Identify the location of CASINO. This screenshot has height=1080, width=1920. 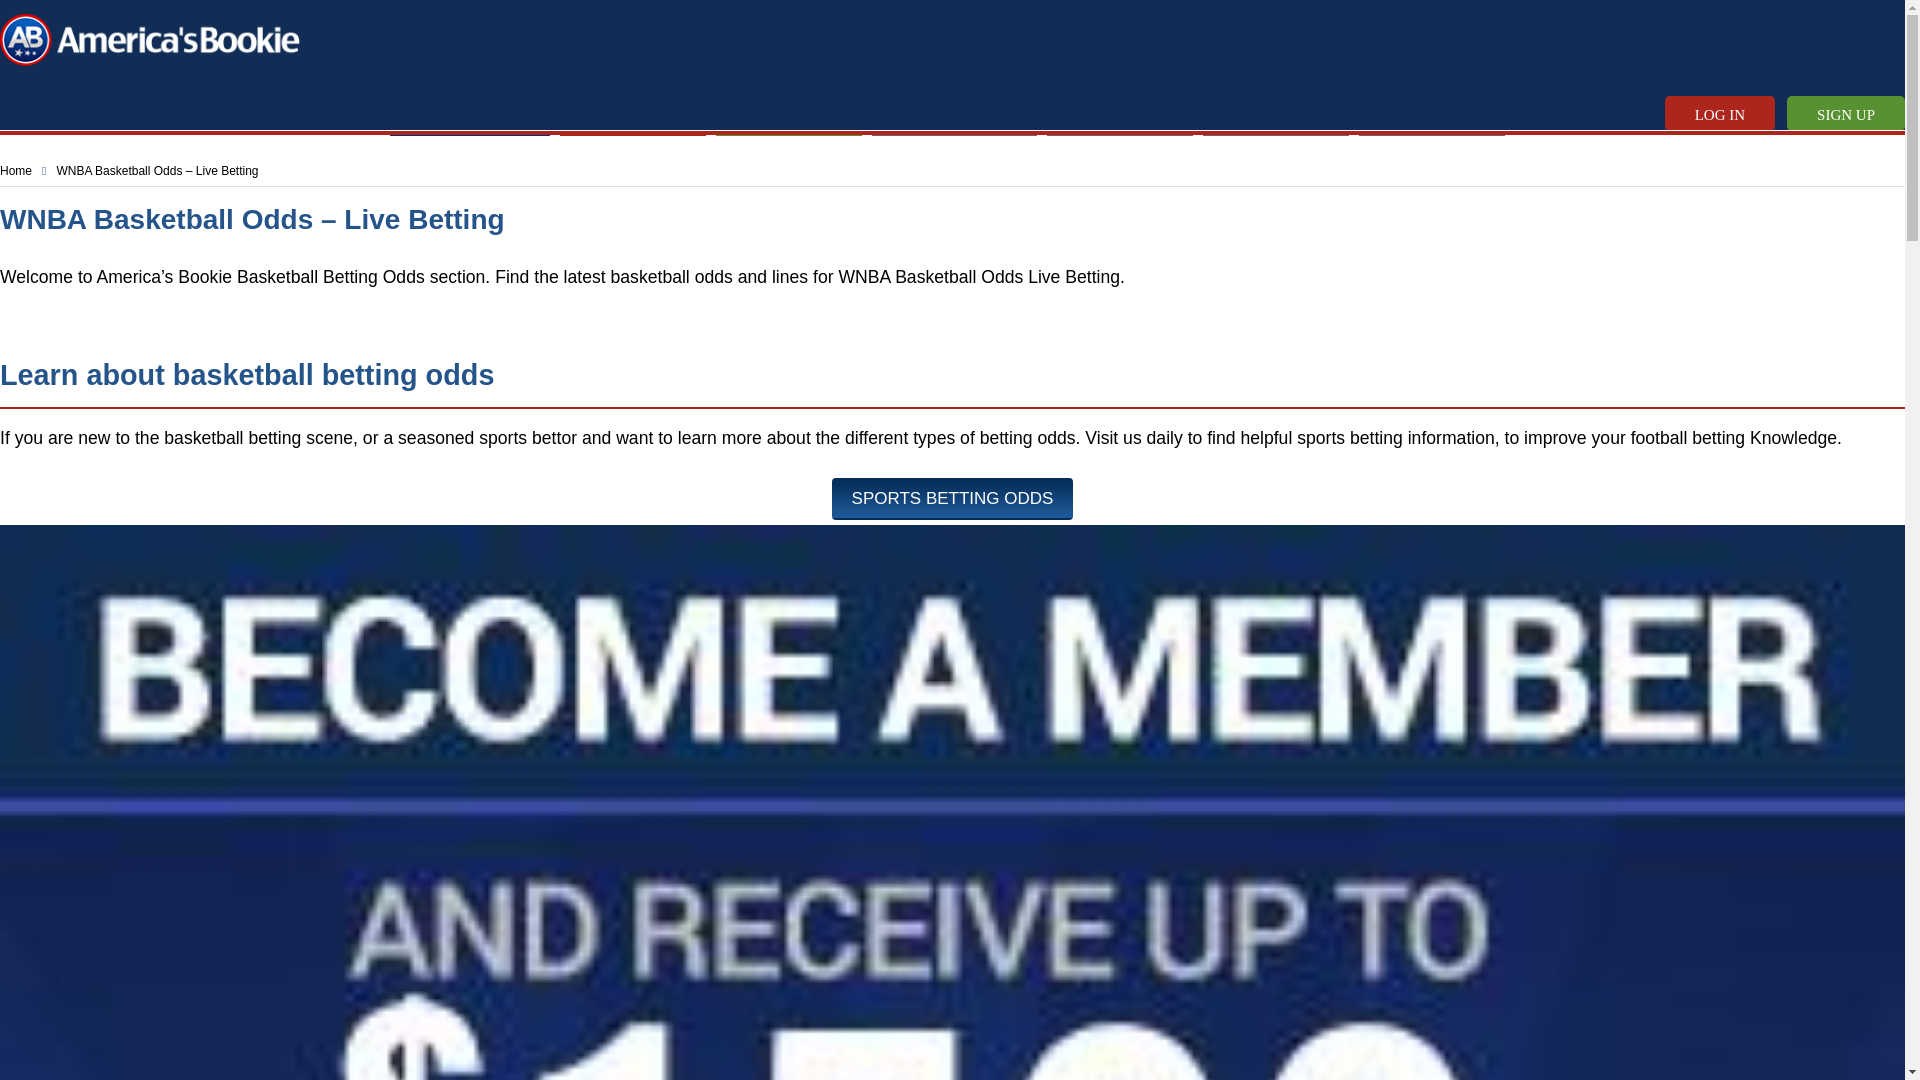
(612, 118).